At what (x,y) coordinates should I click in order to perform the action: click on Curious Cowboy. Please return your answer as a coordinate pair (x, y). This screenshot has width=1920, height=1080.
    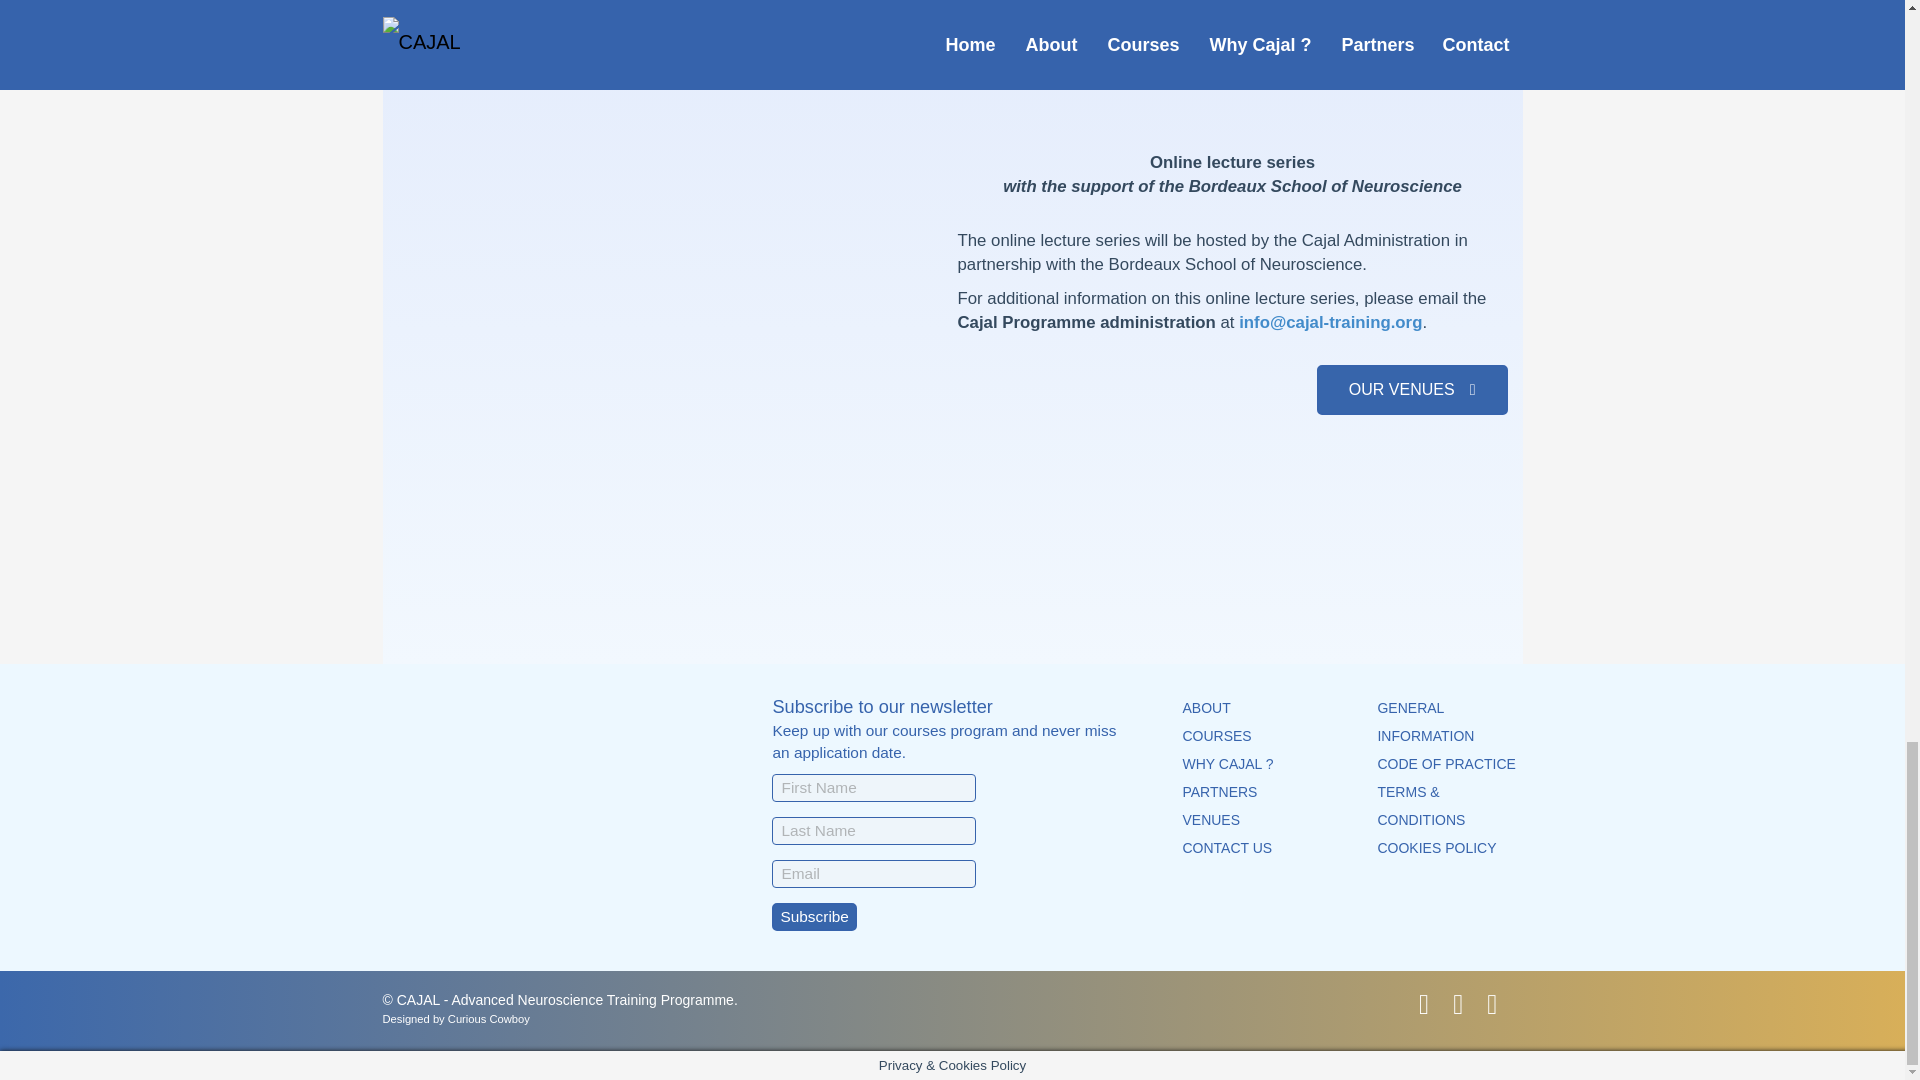
    Looking at the image, I should click on (488, 1018).